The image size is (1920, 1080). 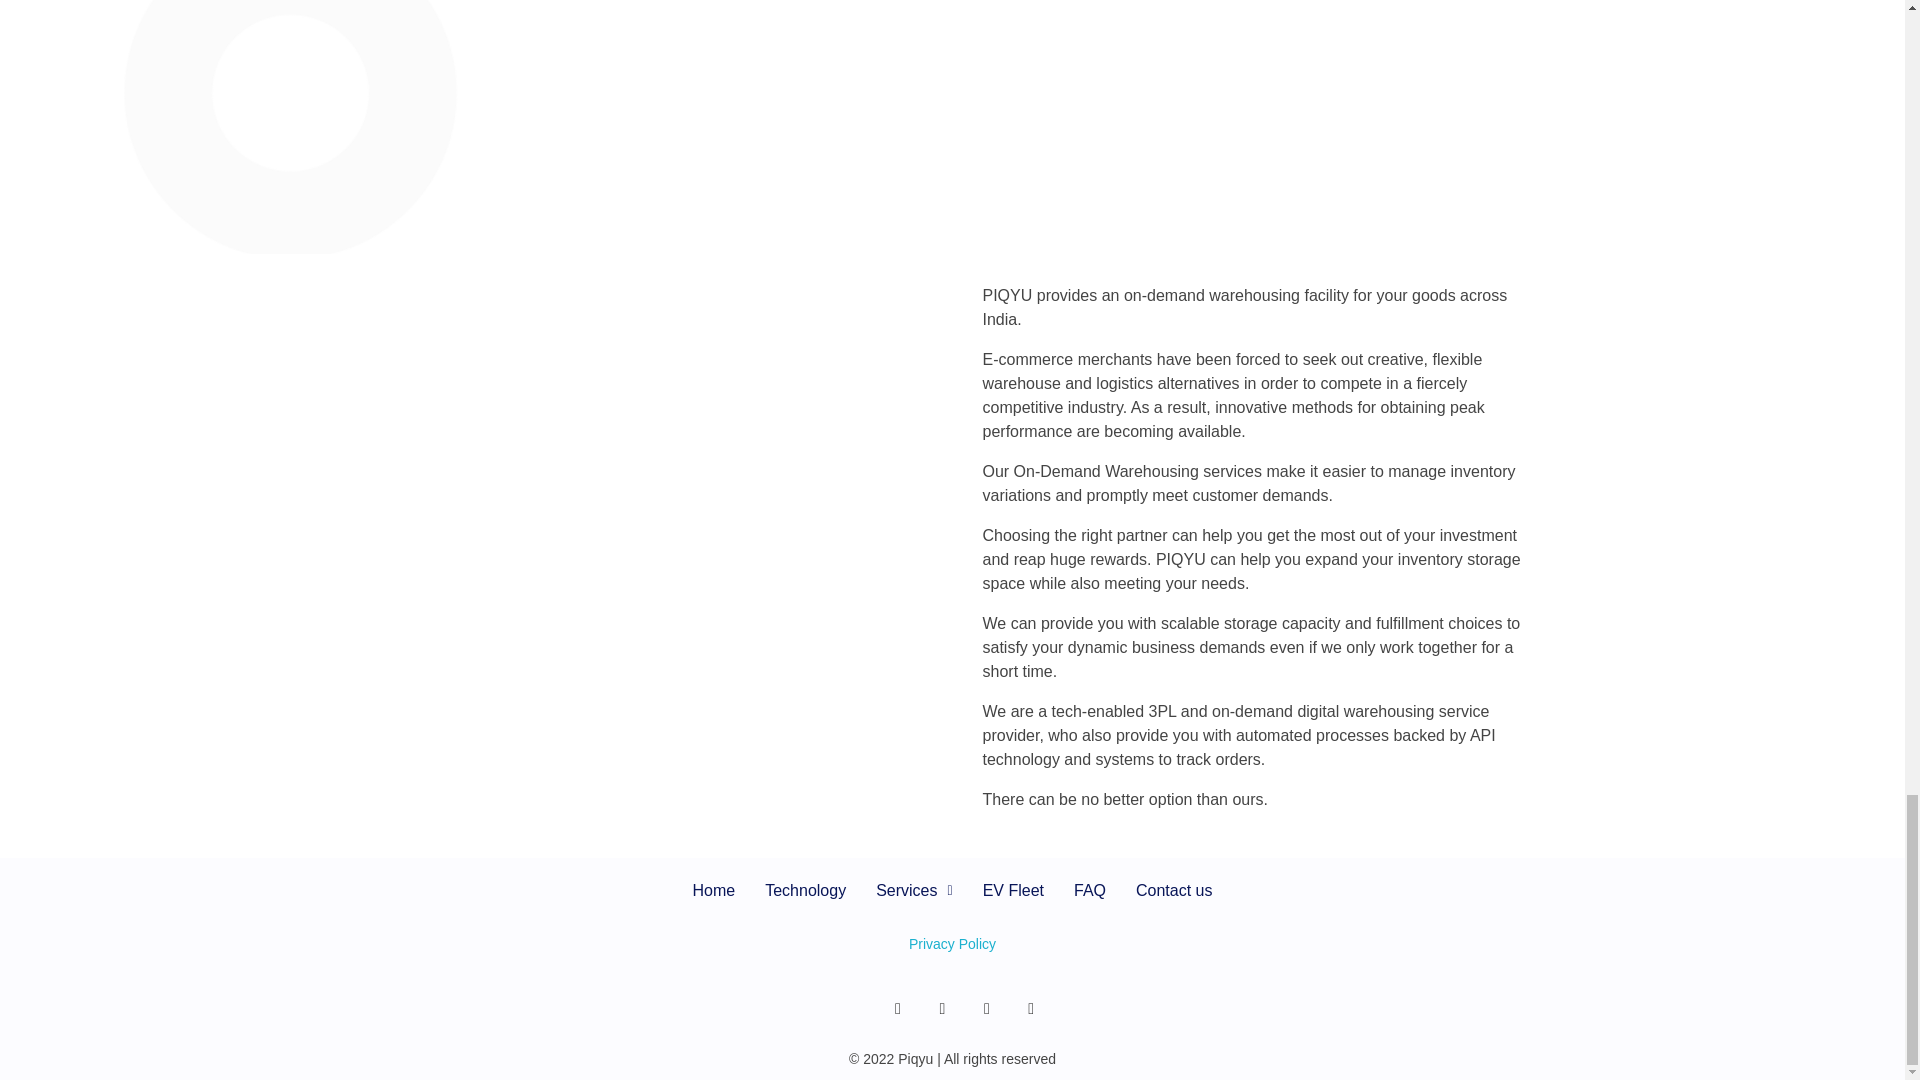 What do you see at coordinates (952, 944) in the screenshot?
I see `Privacy Policy` at bounding box center [952, 944].